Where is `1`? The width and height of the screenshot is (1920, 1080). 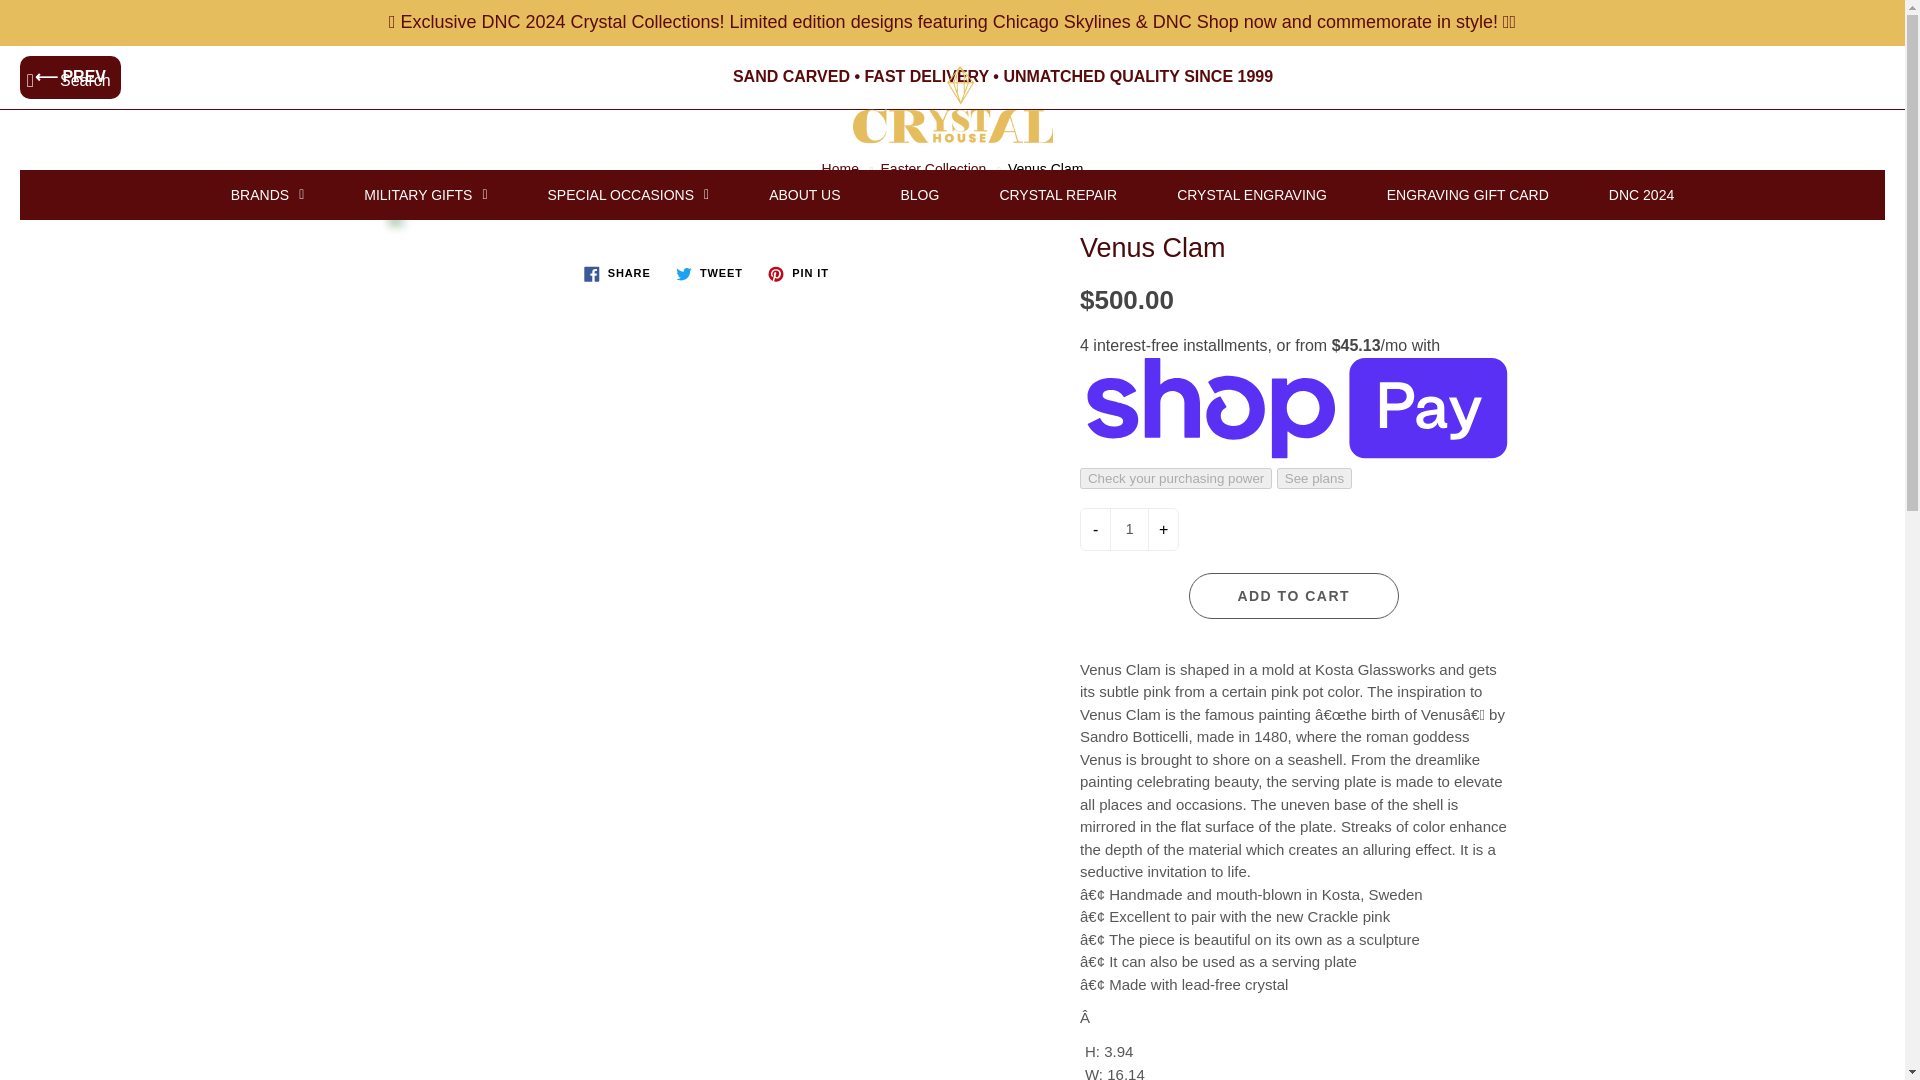
1 is located at coordinates (1128, 528).